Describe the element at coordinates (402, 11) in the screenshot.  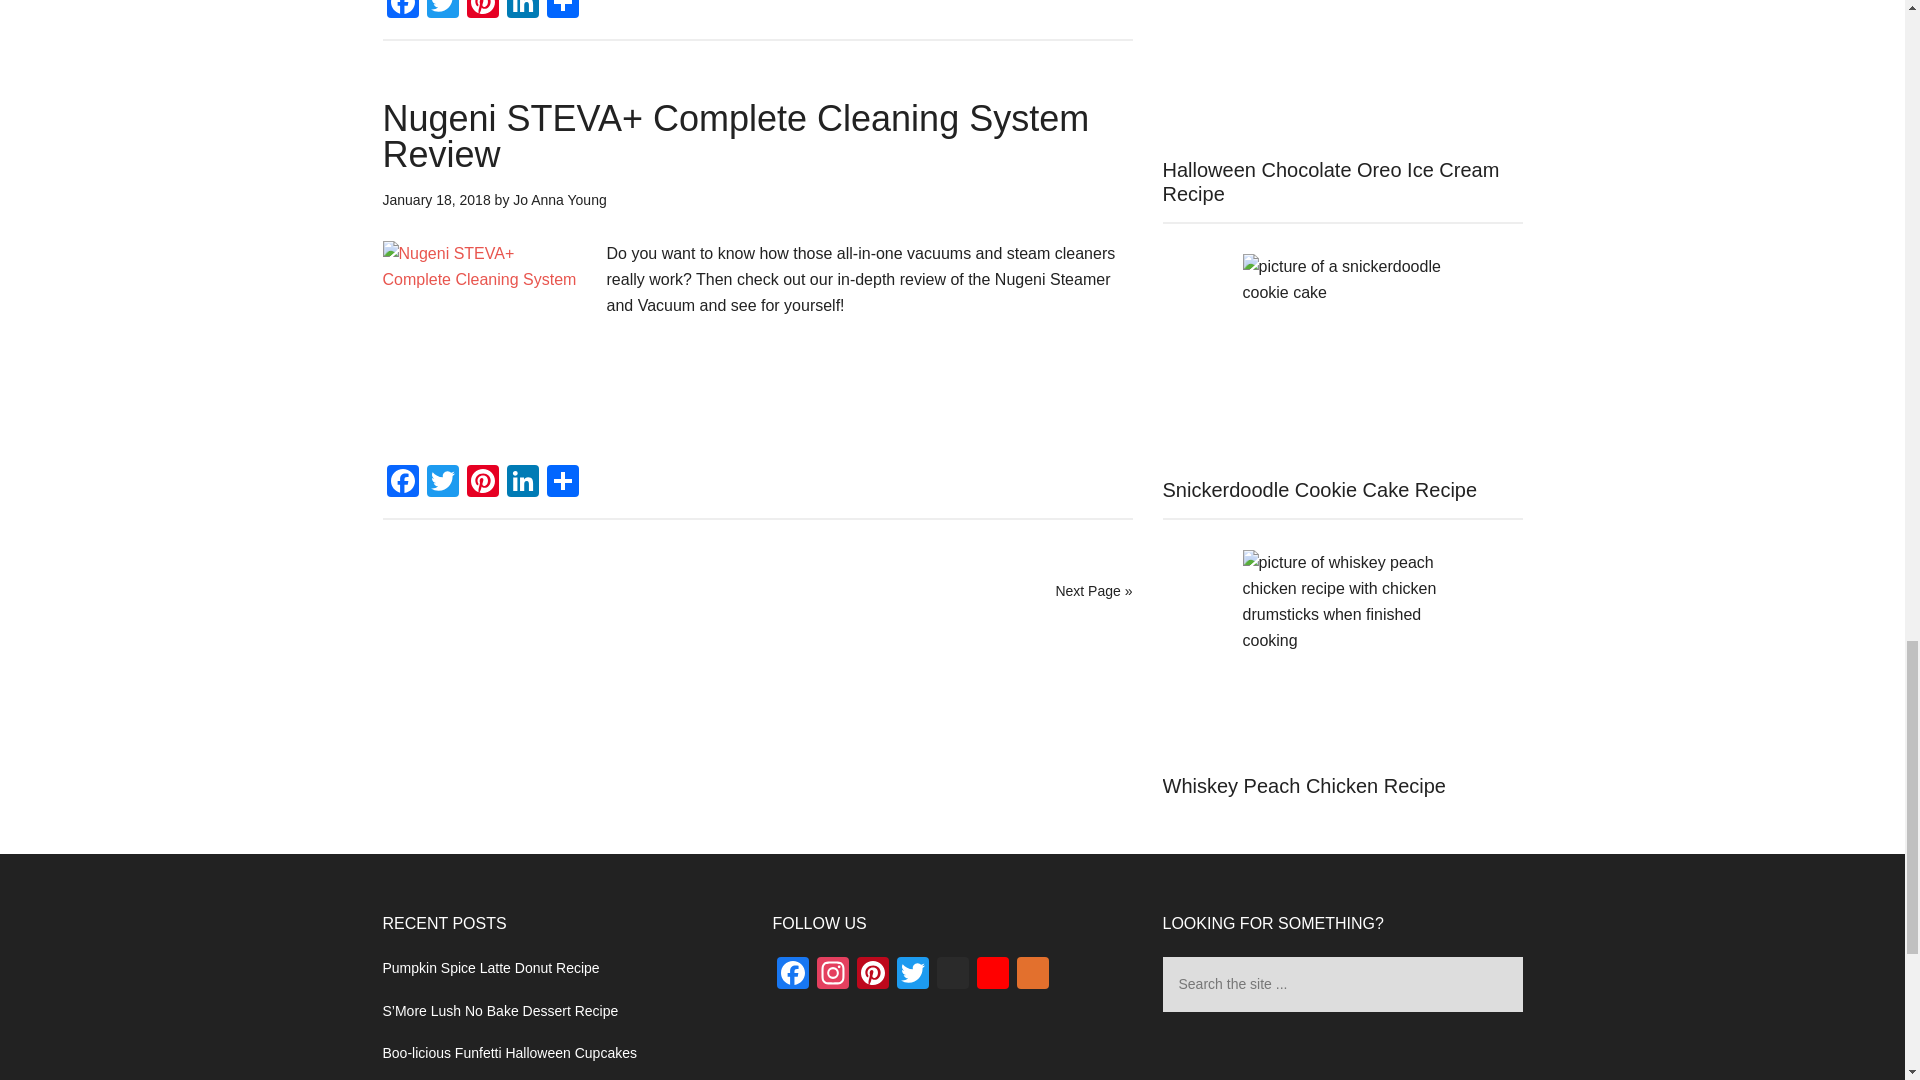
I see `Facebook` at that location.